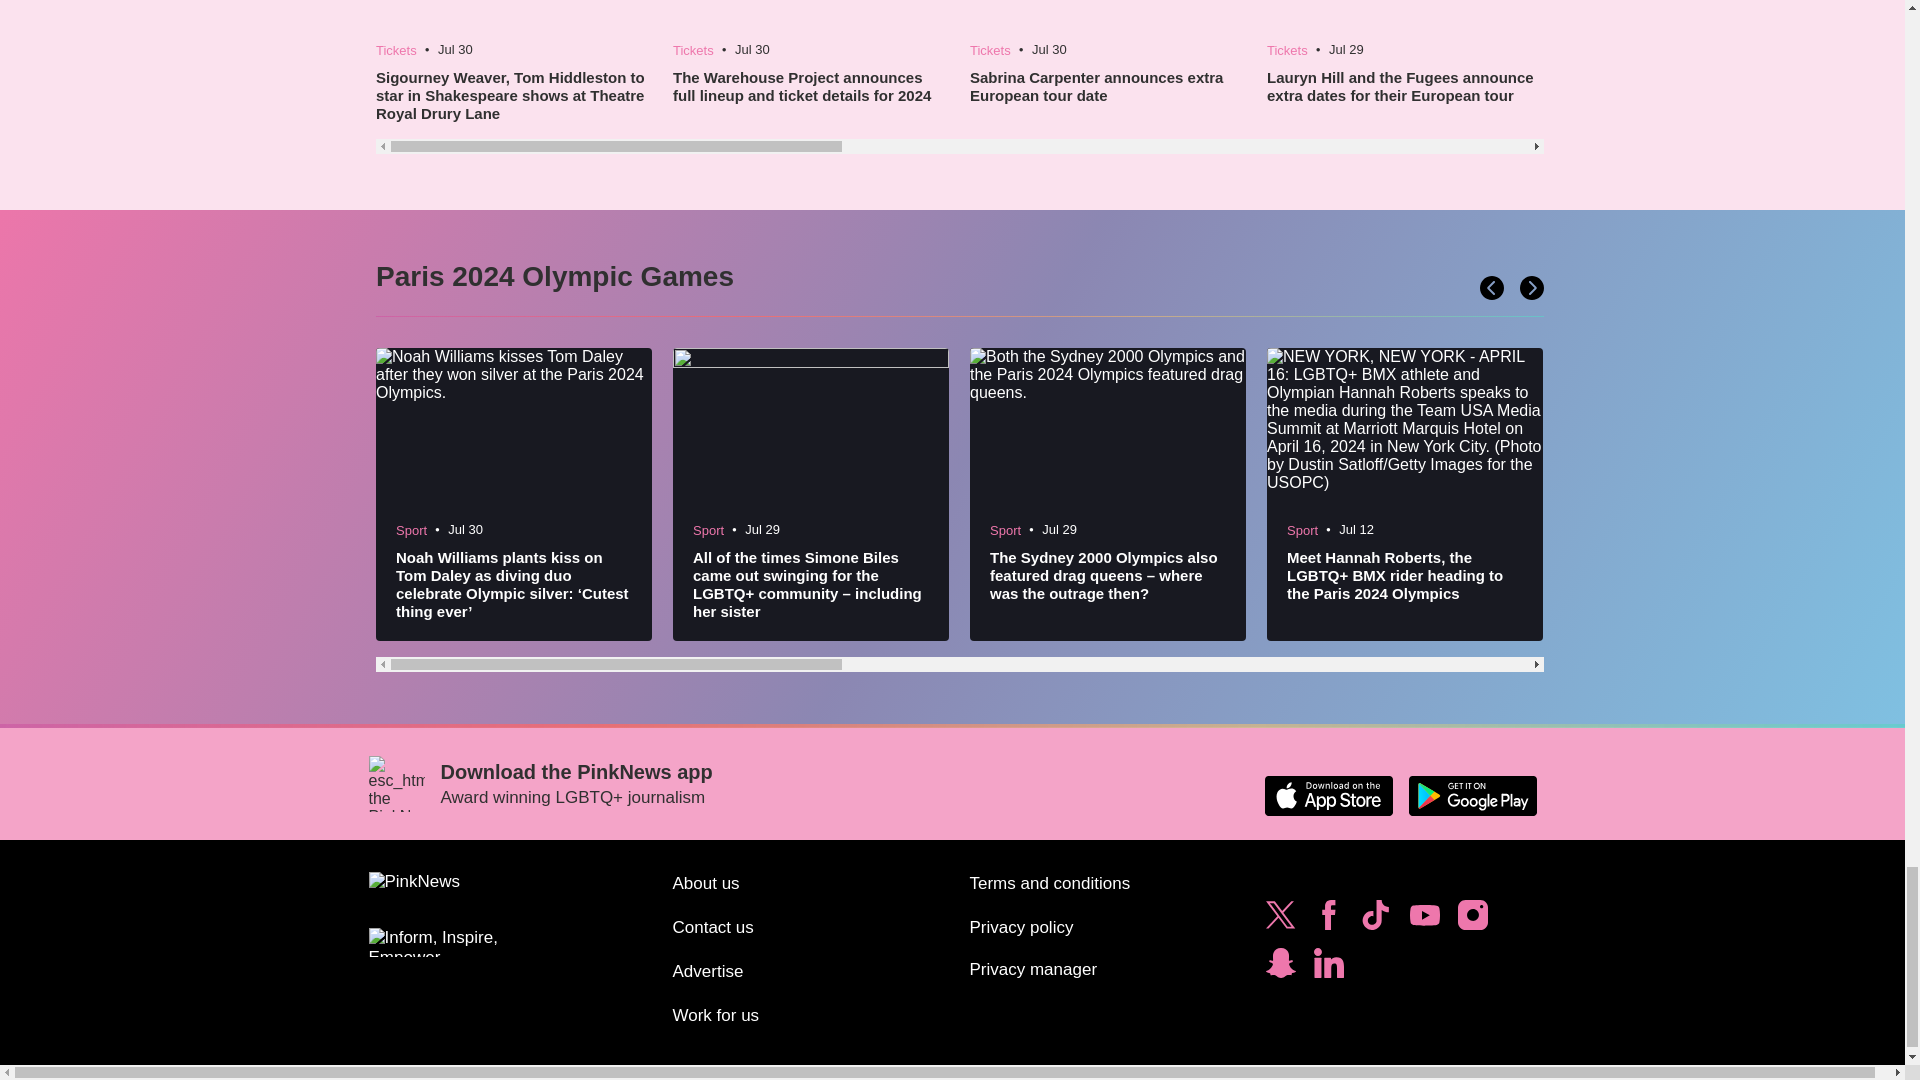  Describe the element at coordinates (1280, 920) in the screenshot. I see `Follow PinkNews on Twitter` at that location.